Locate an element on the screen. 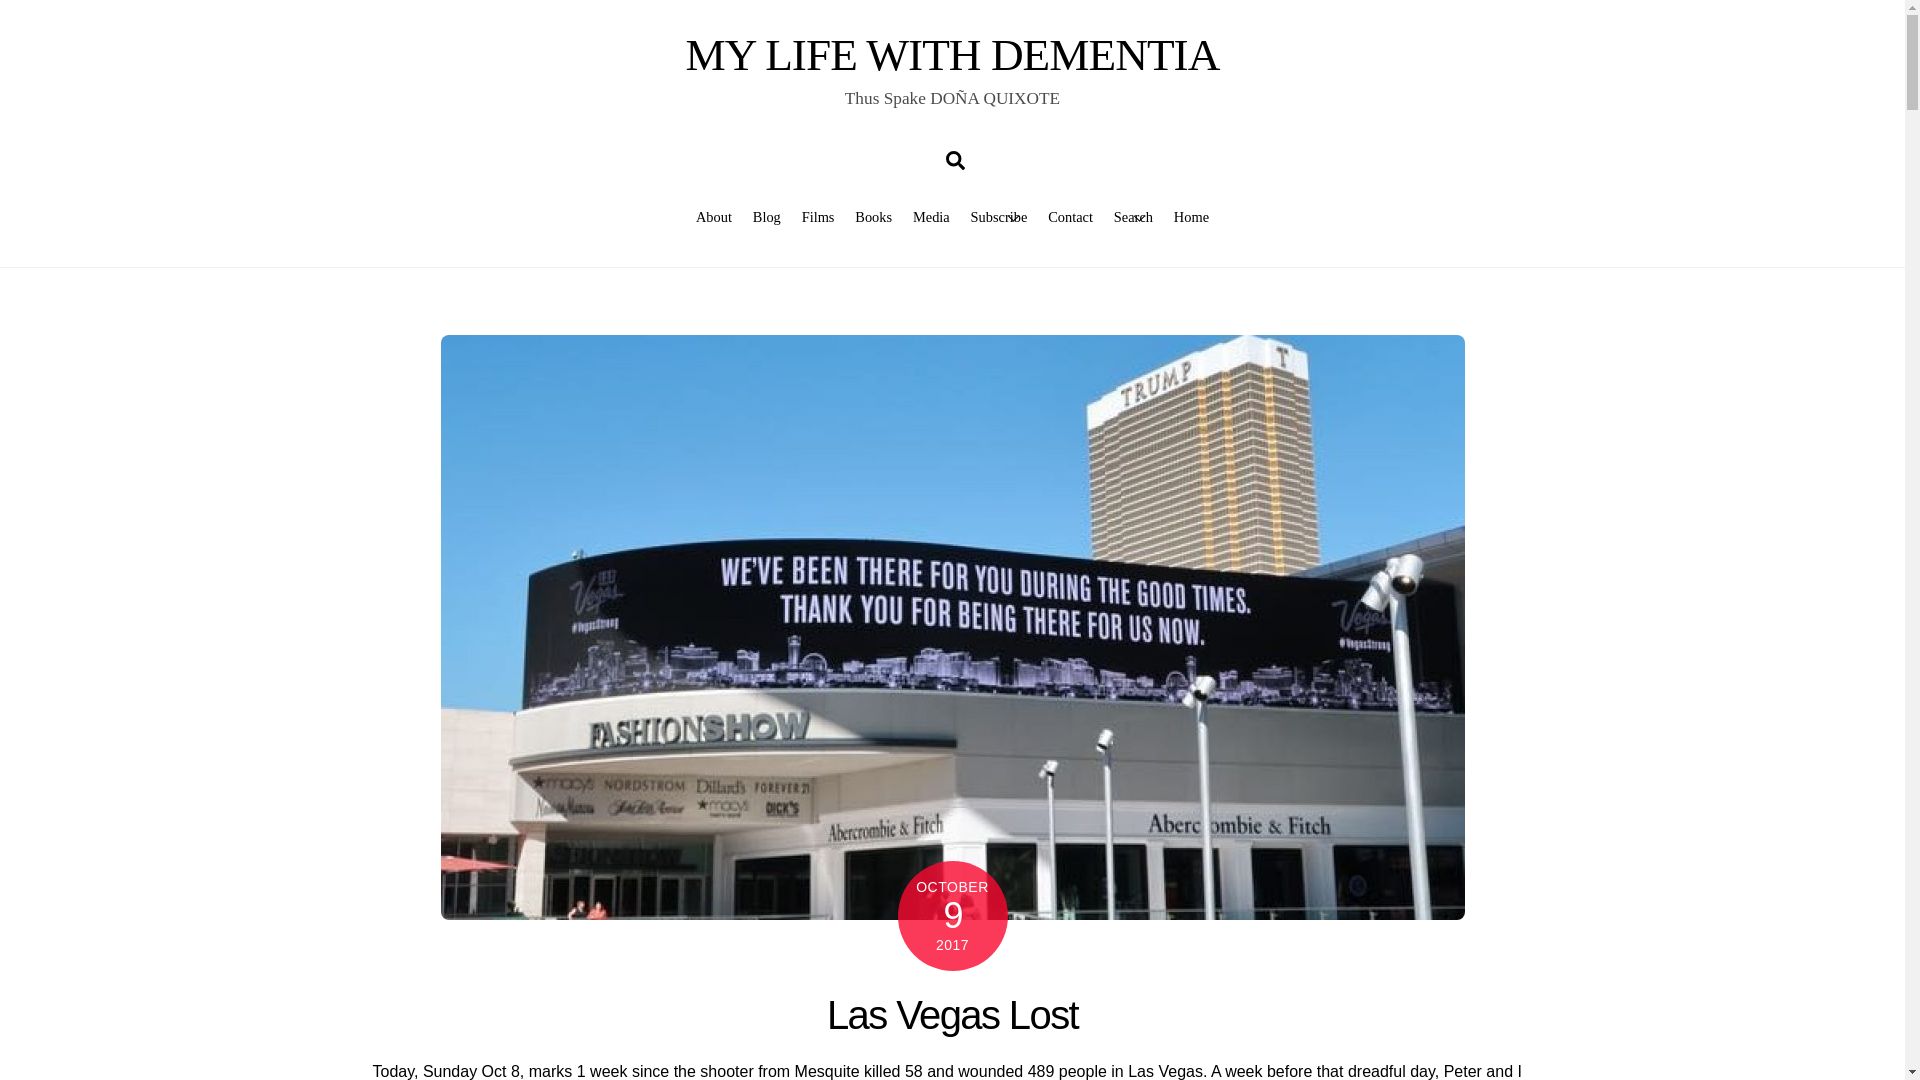  Books is located at coordinates (873, 216).